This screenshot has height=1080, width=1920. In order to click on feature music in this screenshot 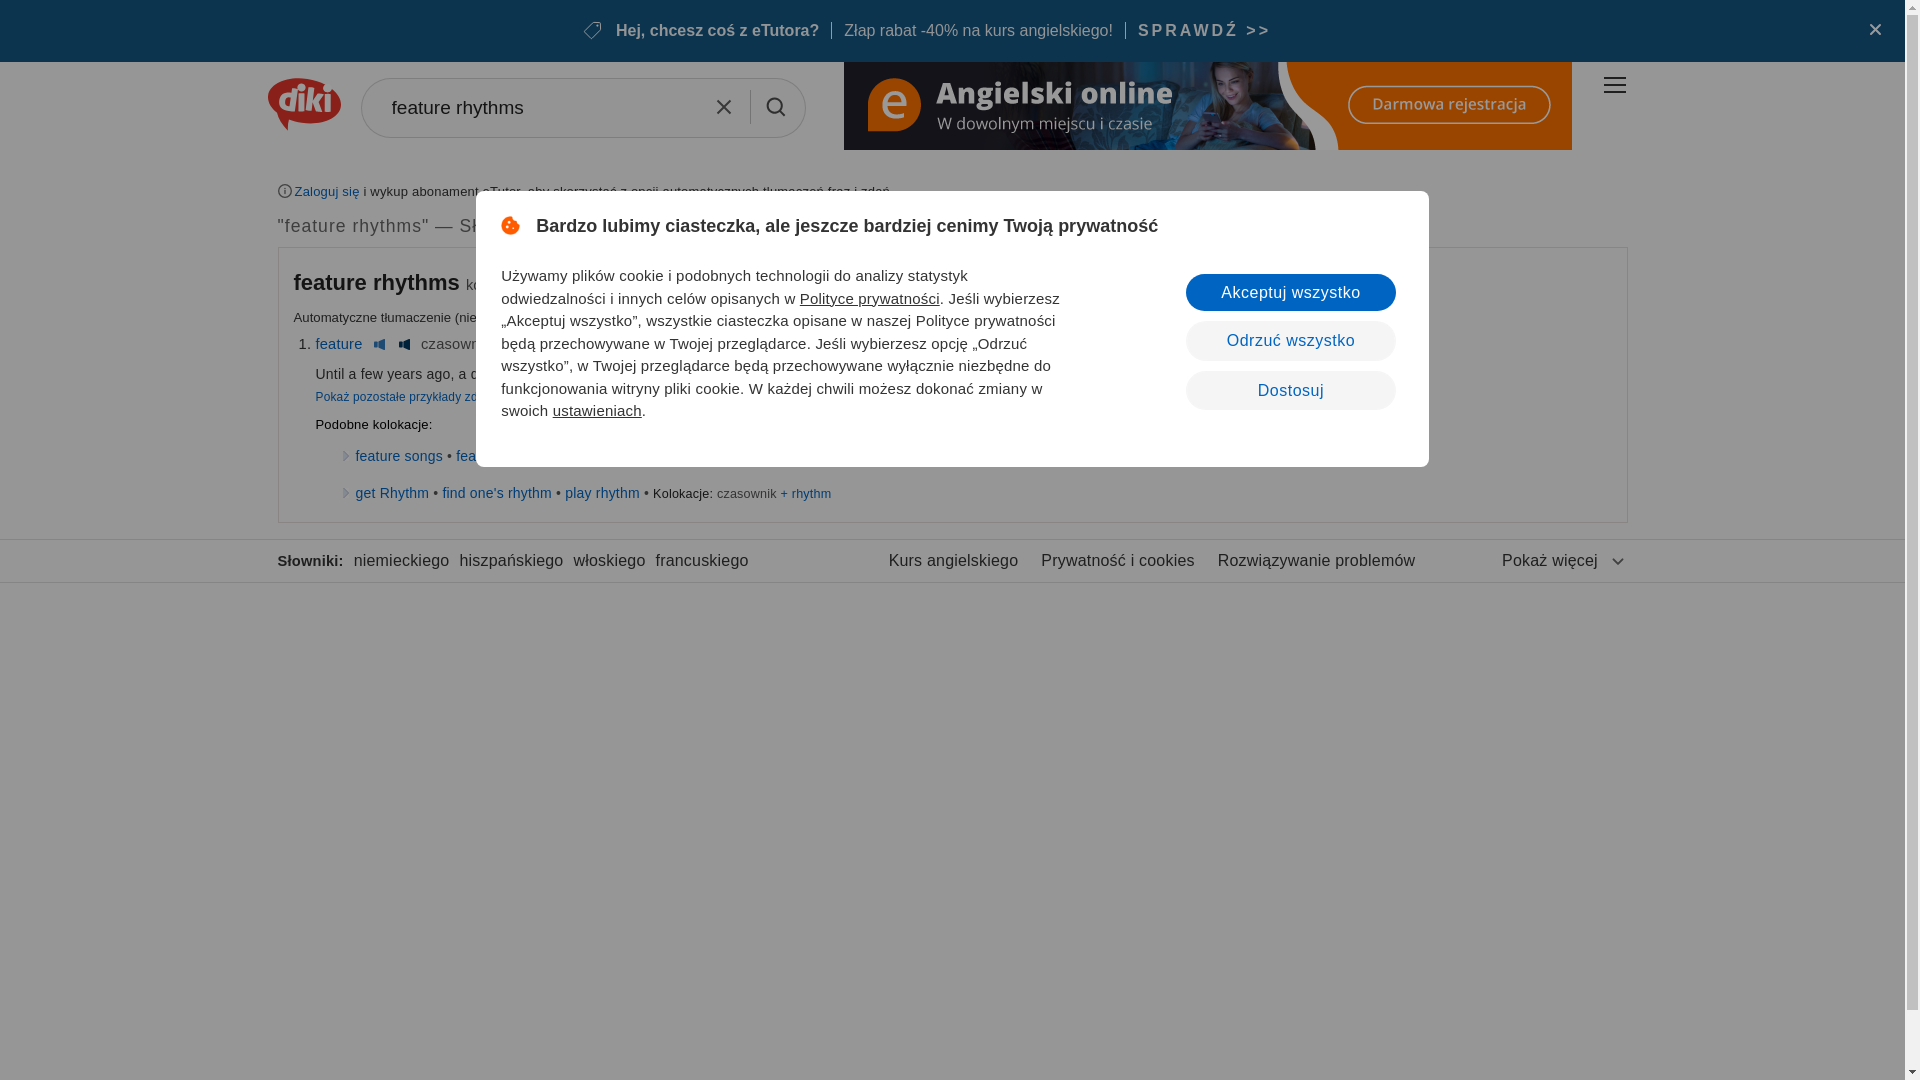, I will do `click(629, 456)`.